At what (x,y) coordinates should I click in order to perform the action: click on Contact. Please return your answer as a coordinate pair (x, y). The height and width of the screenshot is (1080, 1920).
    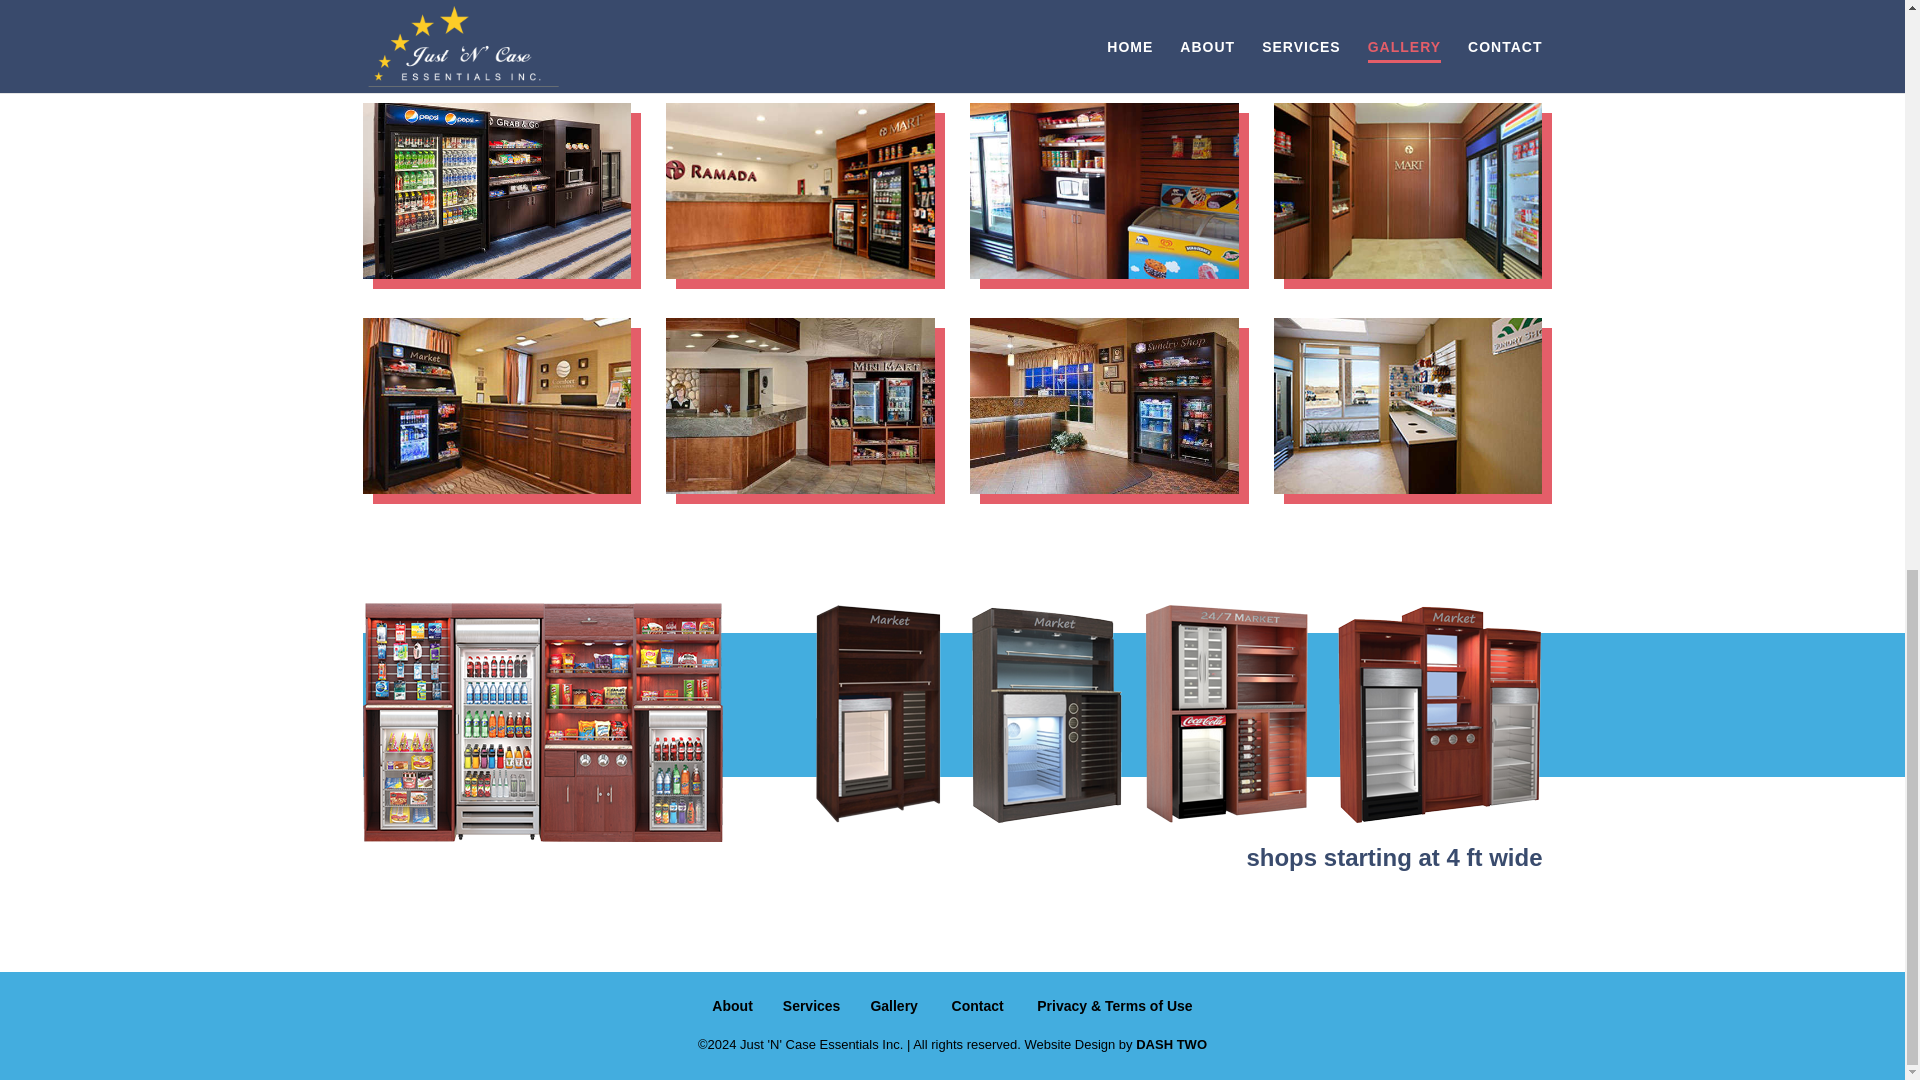
    Looking at the image, I should click on (978, 1006).